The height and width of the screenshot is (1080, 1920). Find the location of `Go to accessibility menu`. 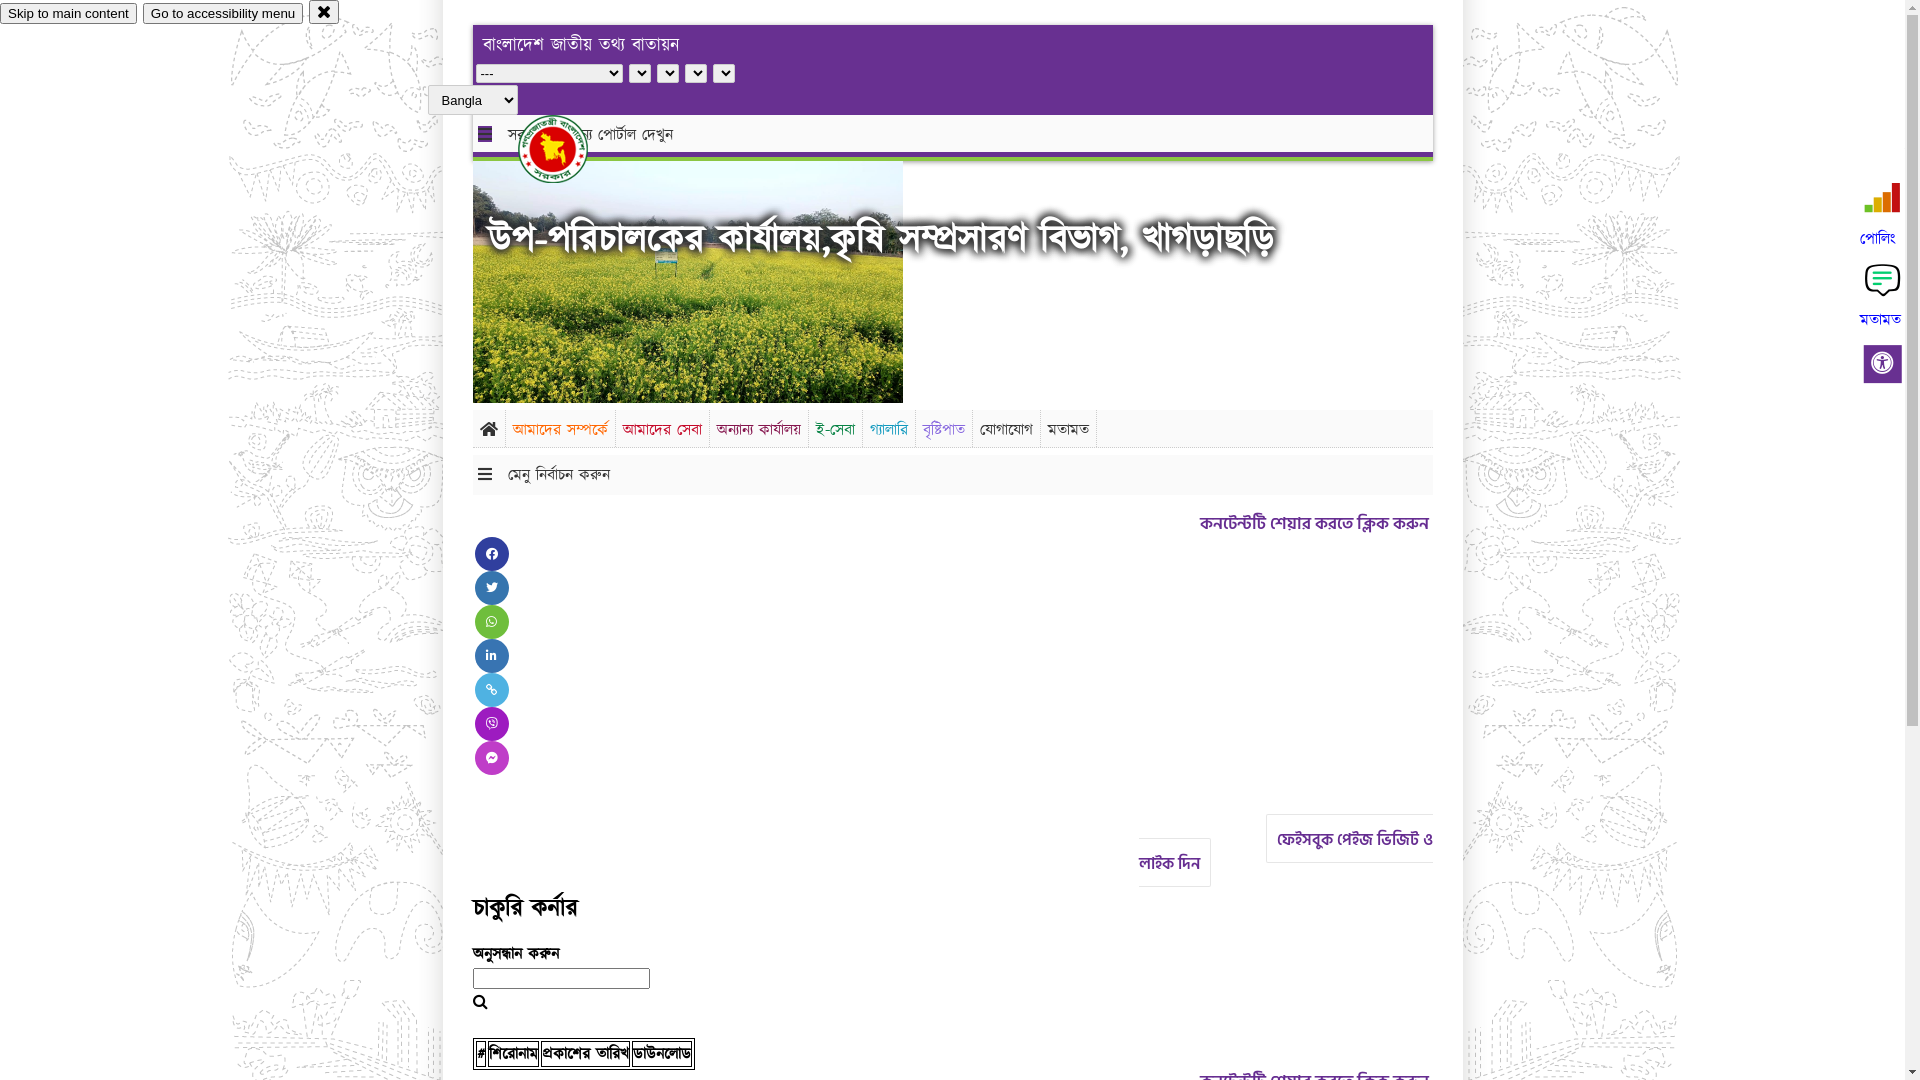

Go to accessibility menu is located at coordinates (223, 14).